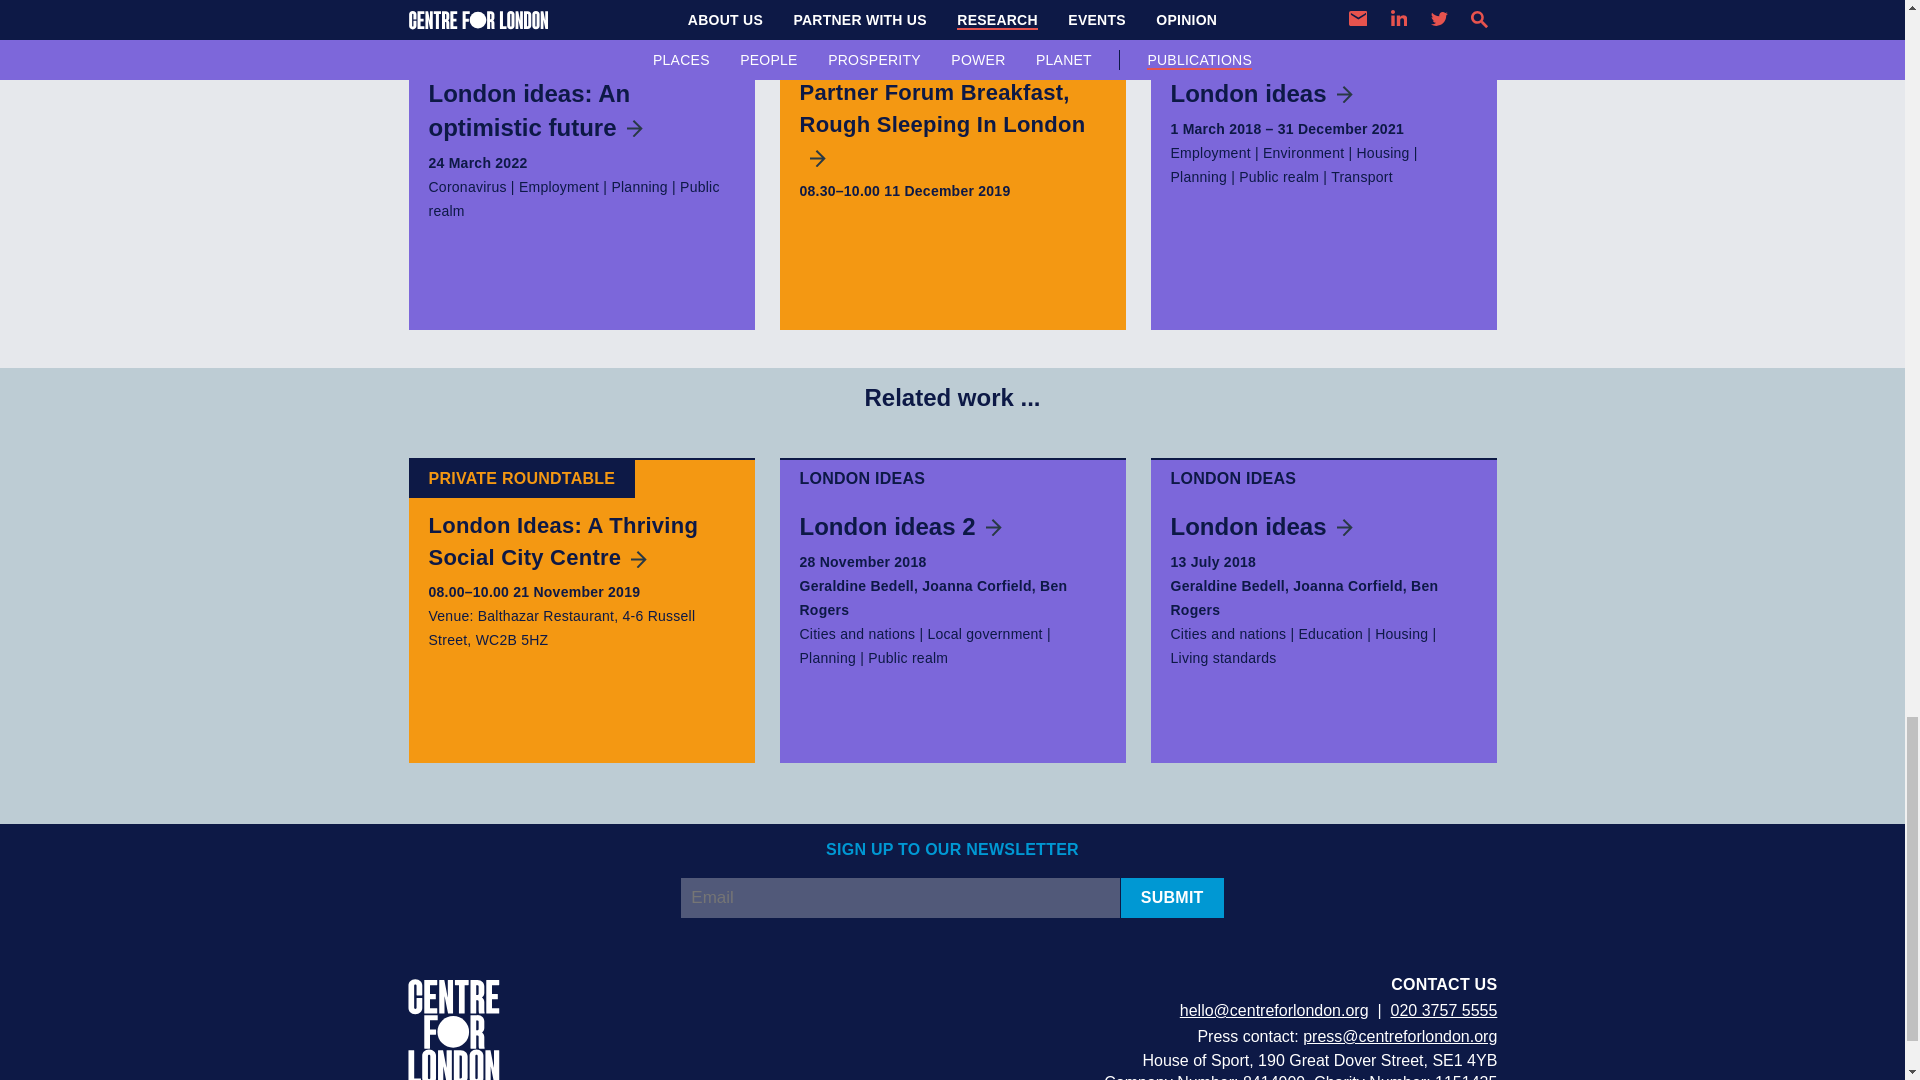 The image size is (1920, 1080). I want to click on Search for content tagged as Environment, so click(1304, 152).